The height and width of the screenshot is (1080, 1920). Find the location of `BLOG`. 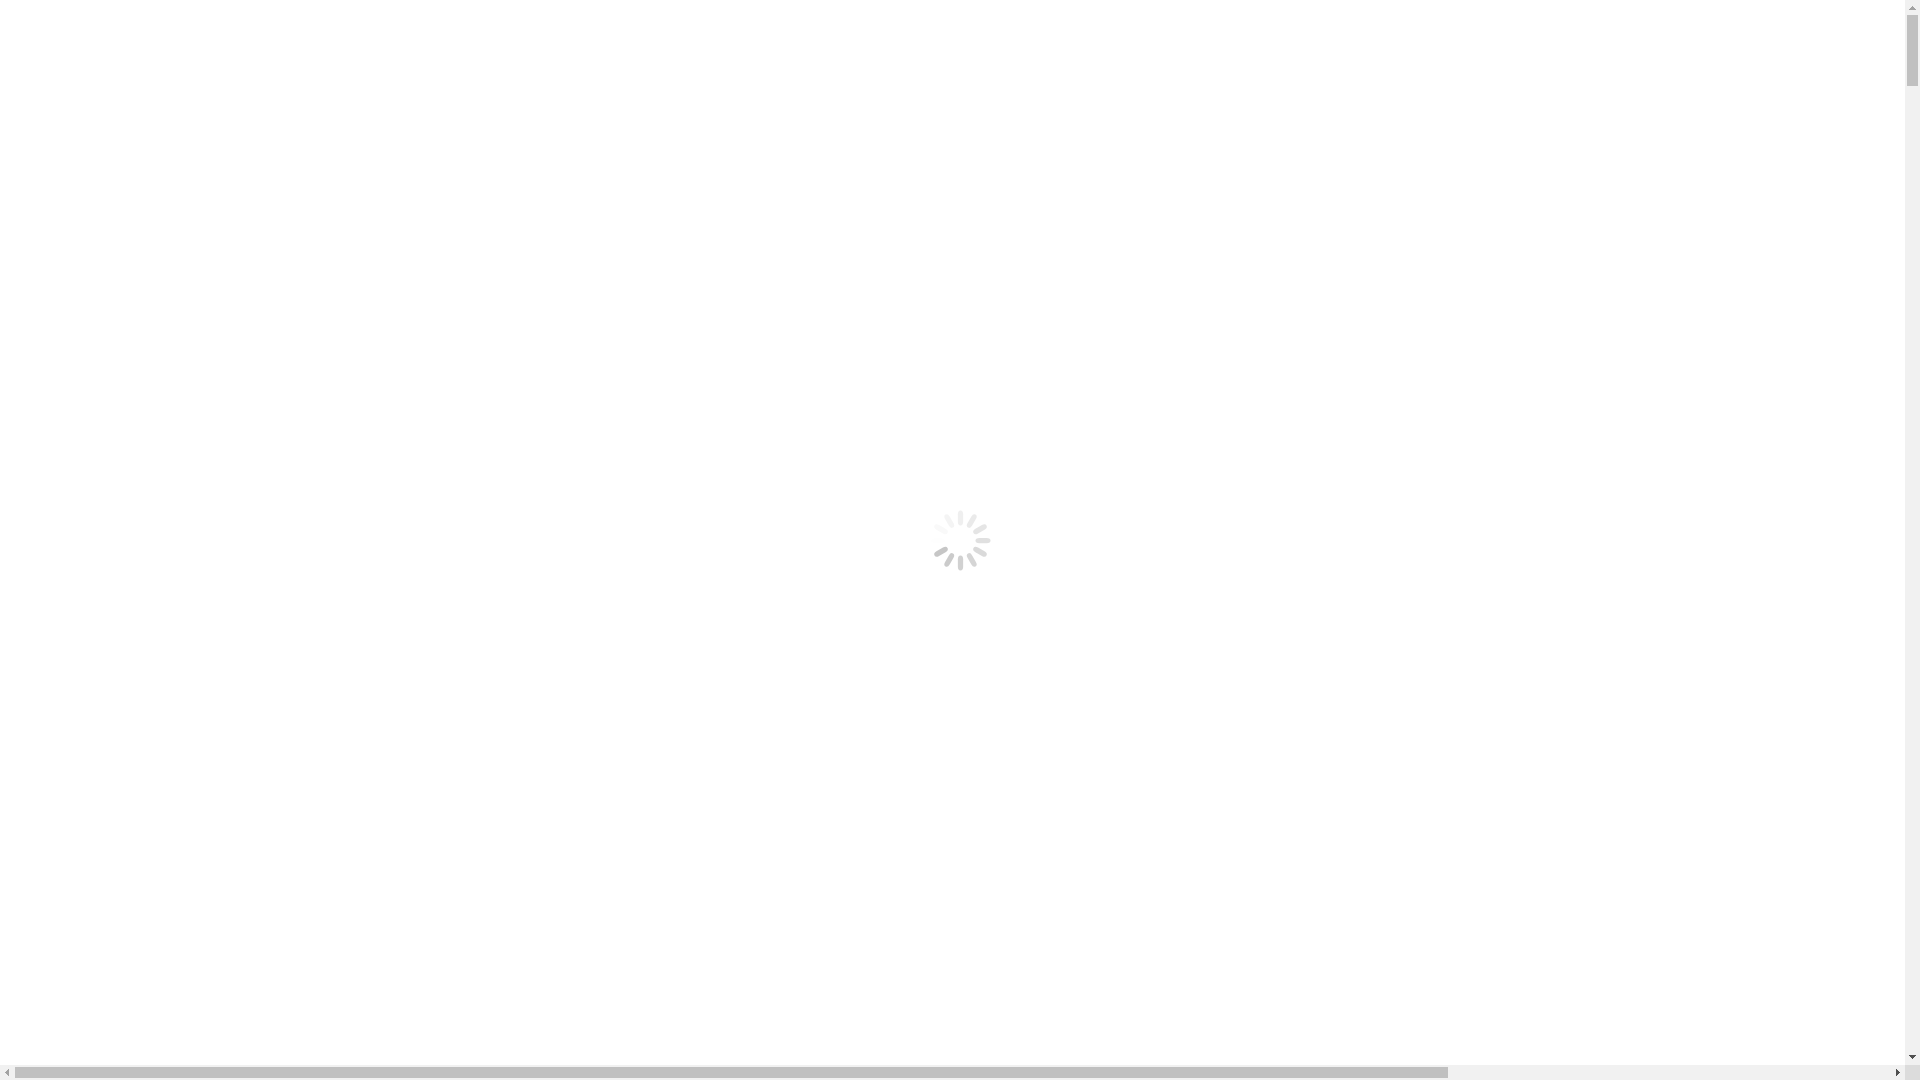

BLOG is located at coordinates (70, 212).